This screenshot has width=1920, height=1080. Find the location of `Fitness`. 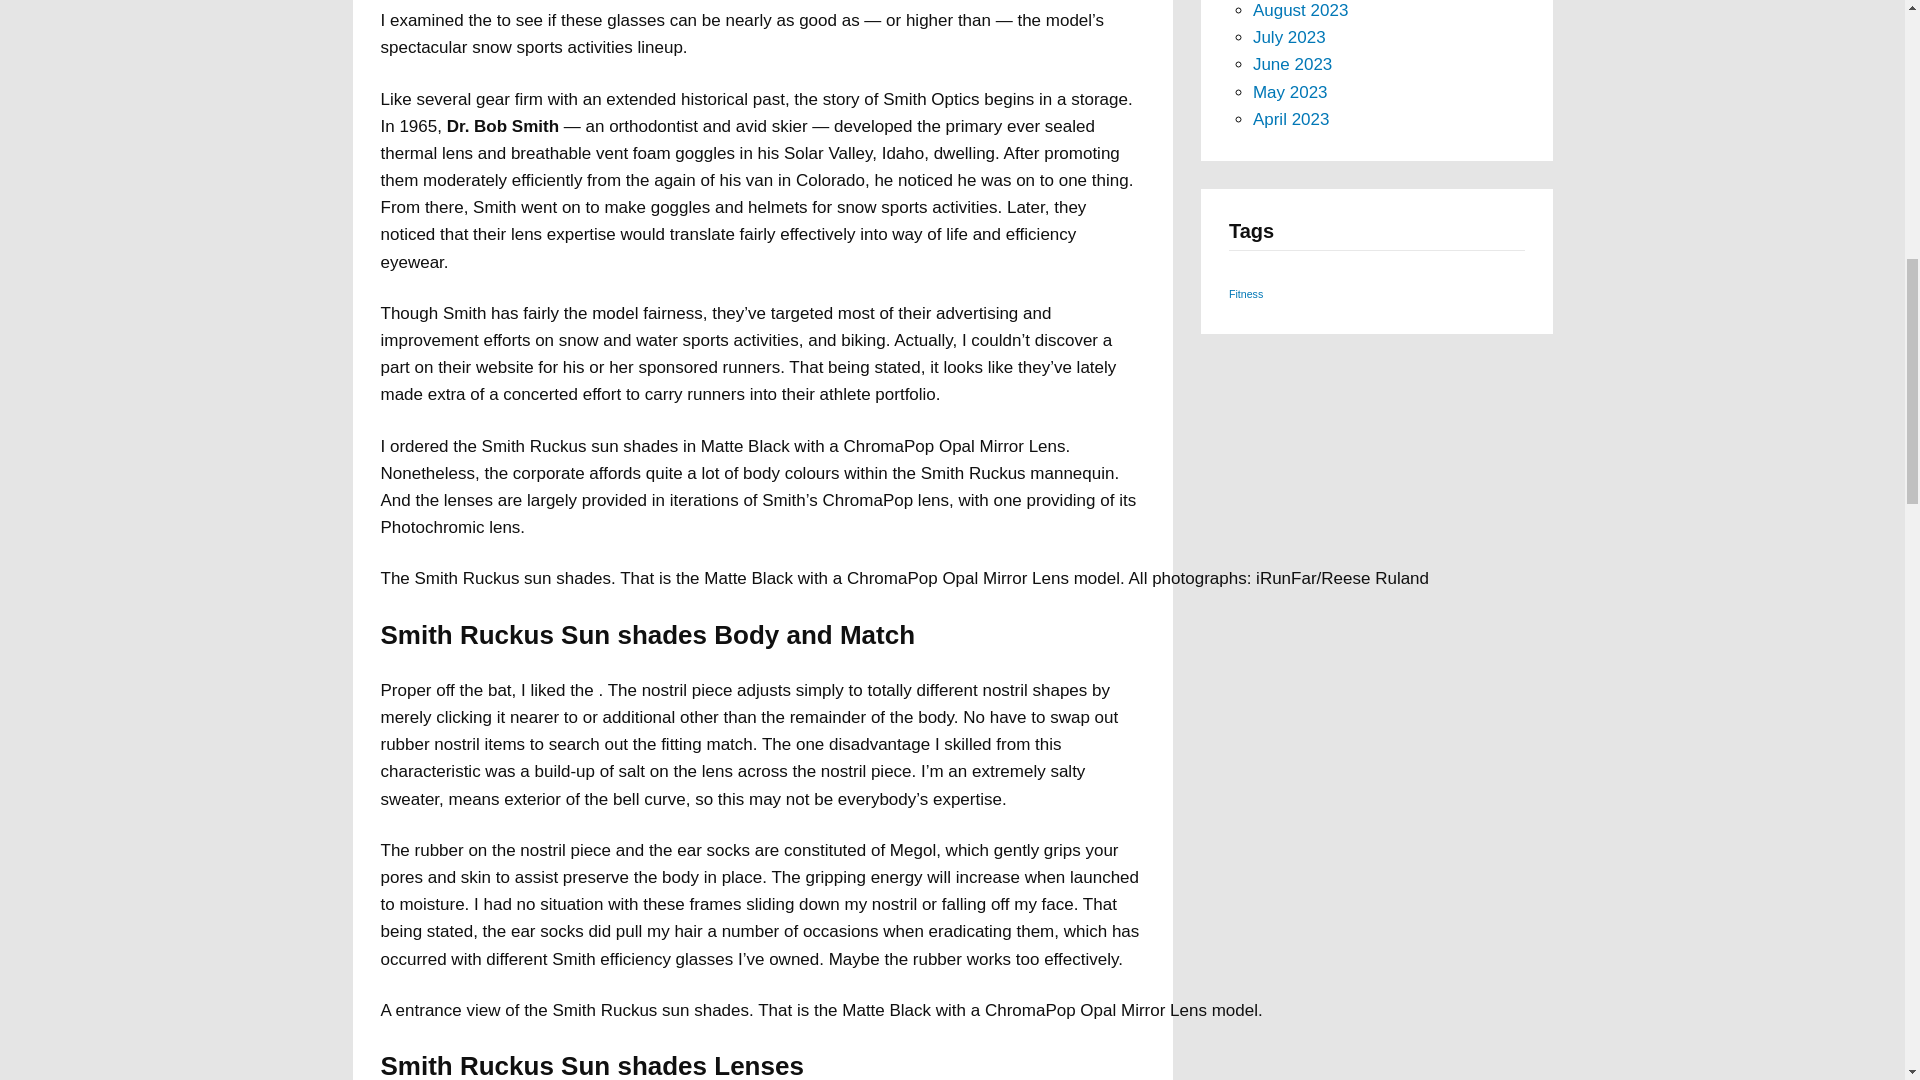

Fitness is located at coordinates (1246, 294).